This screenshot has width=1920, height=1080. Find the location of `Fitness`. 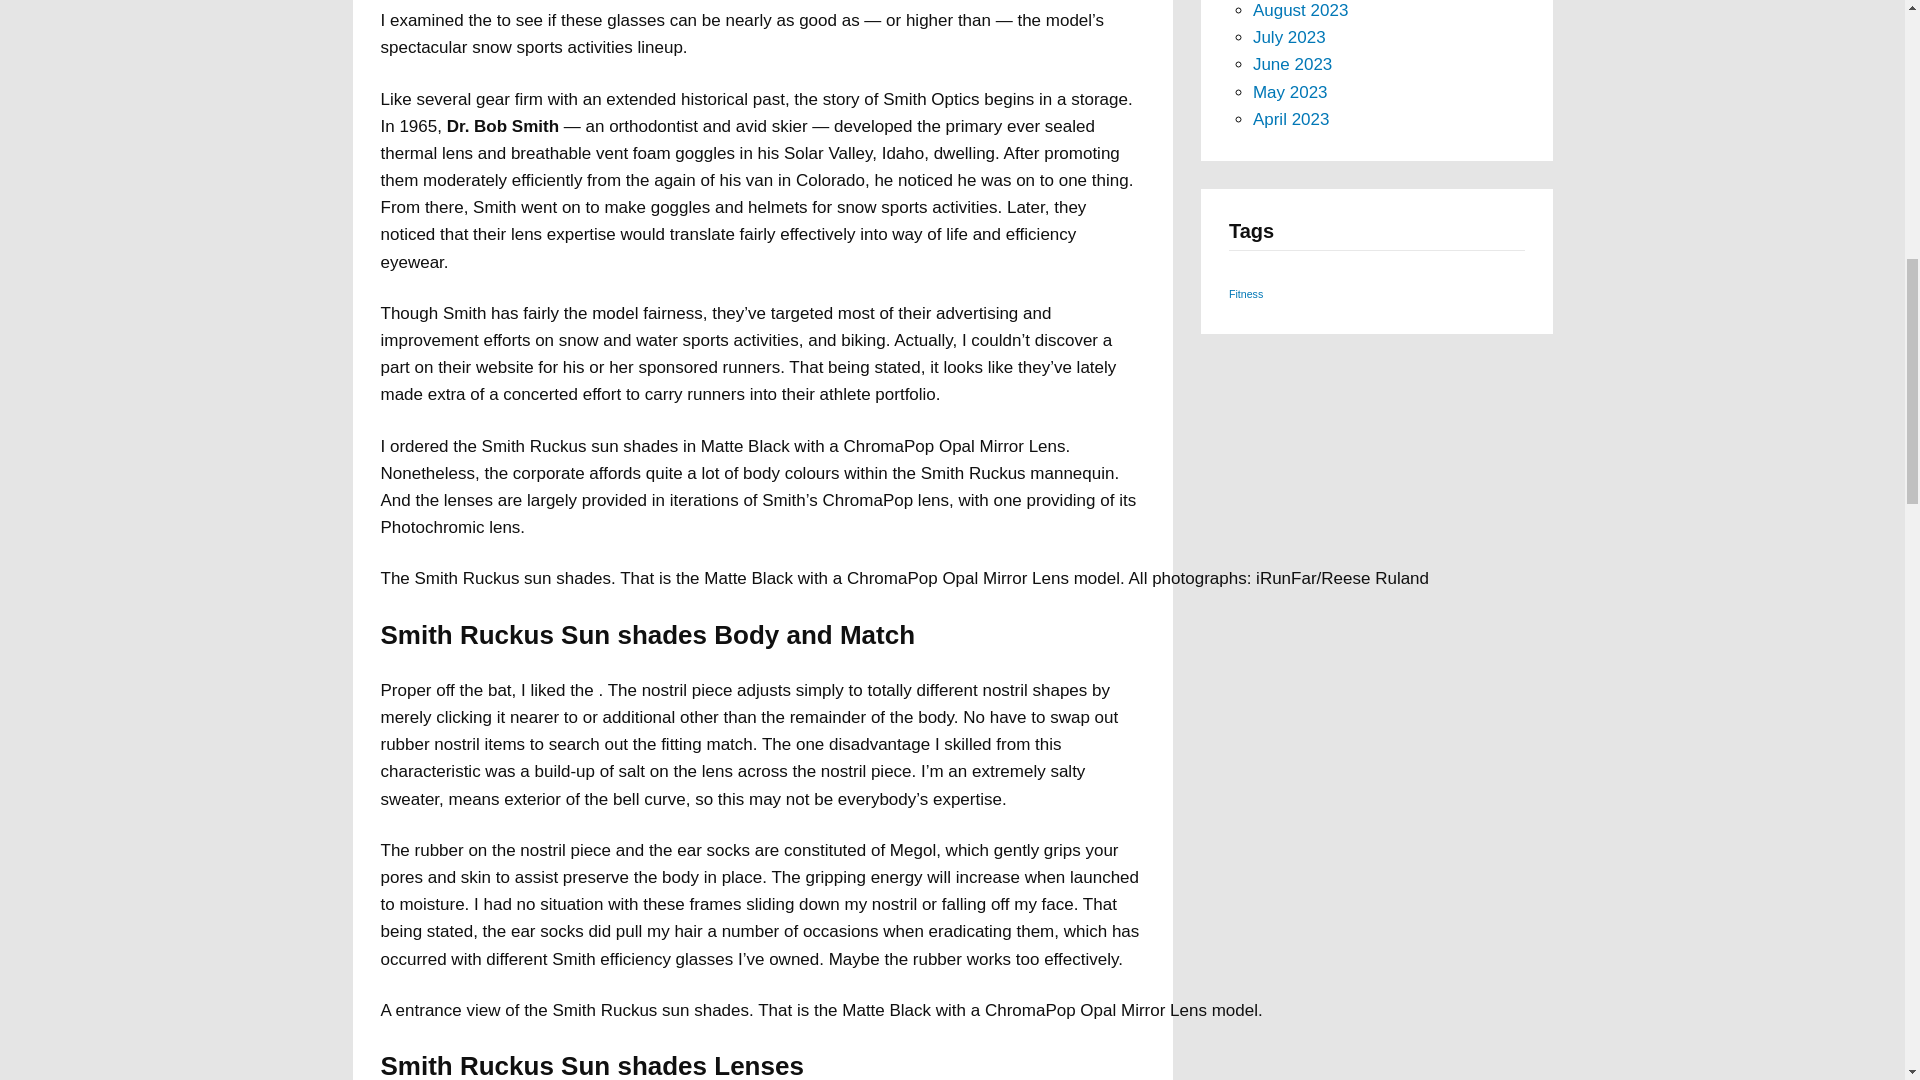

Fitness is located at coordinates (1246, 294).